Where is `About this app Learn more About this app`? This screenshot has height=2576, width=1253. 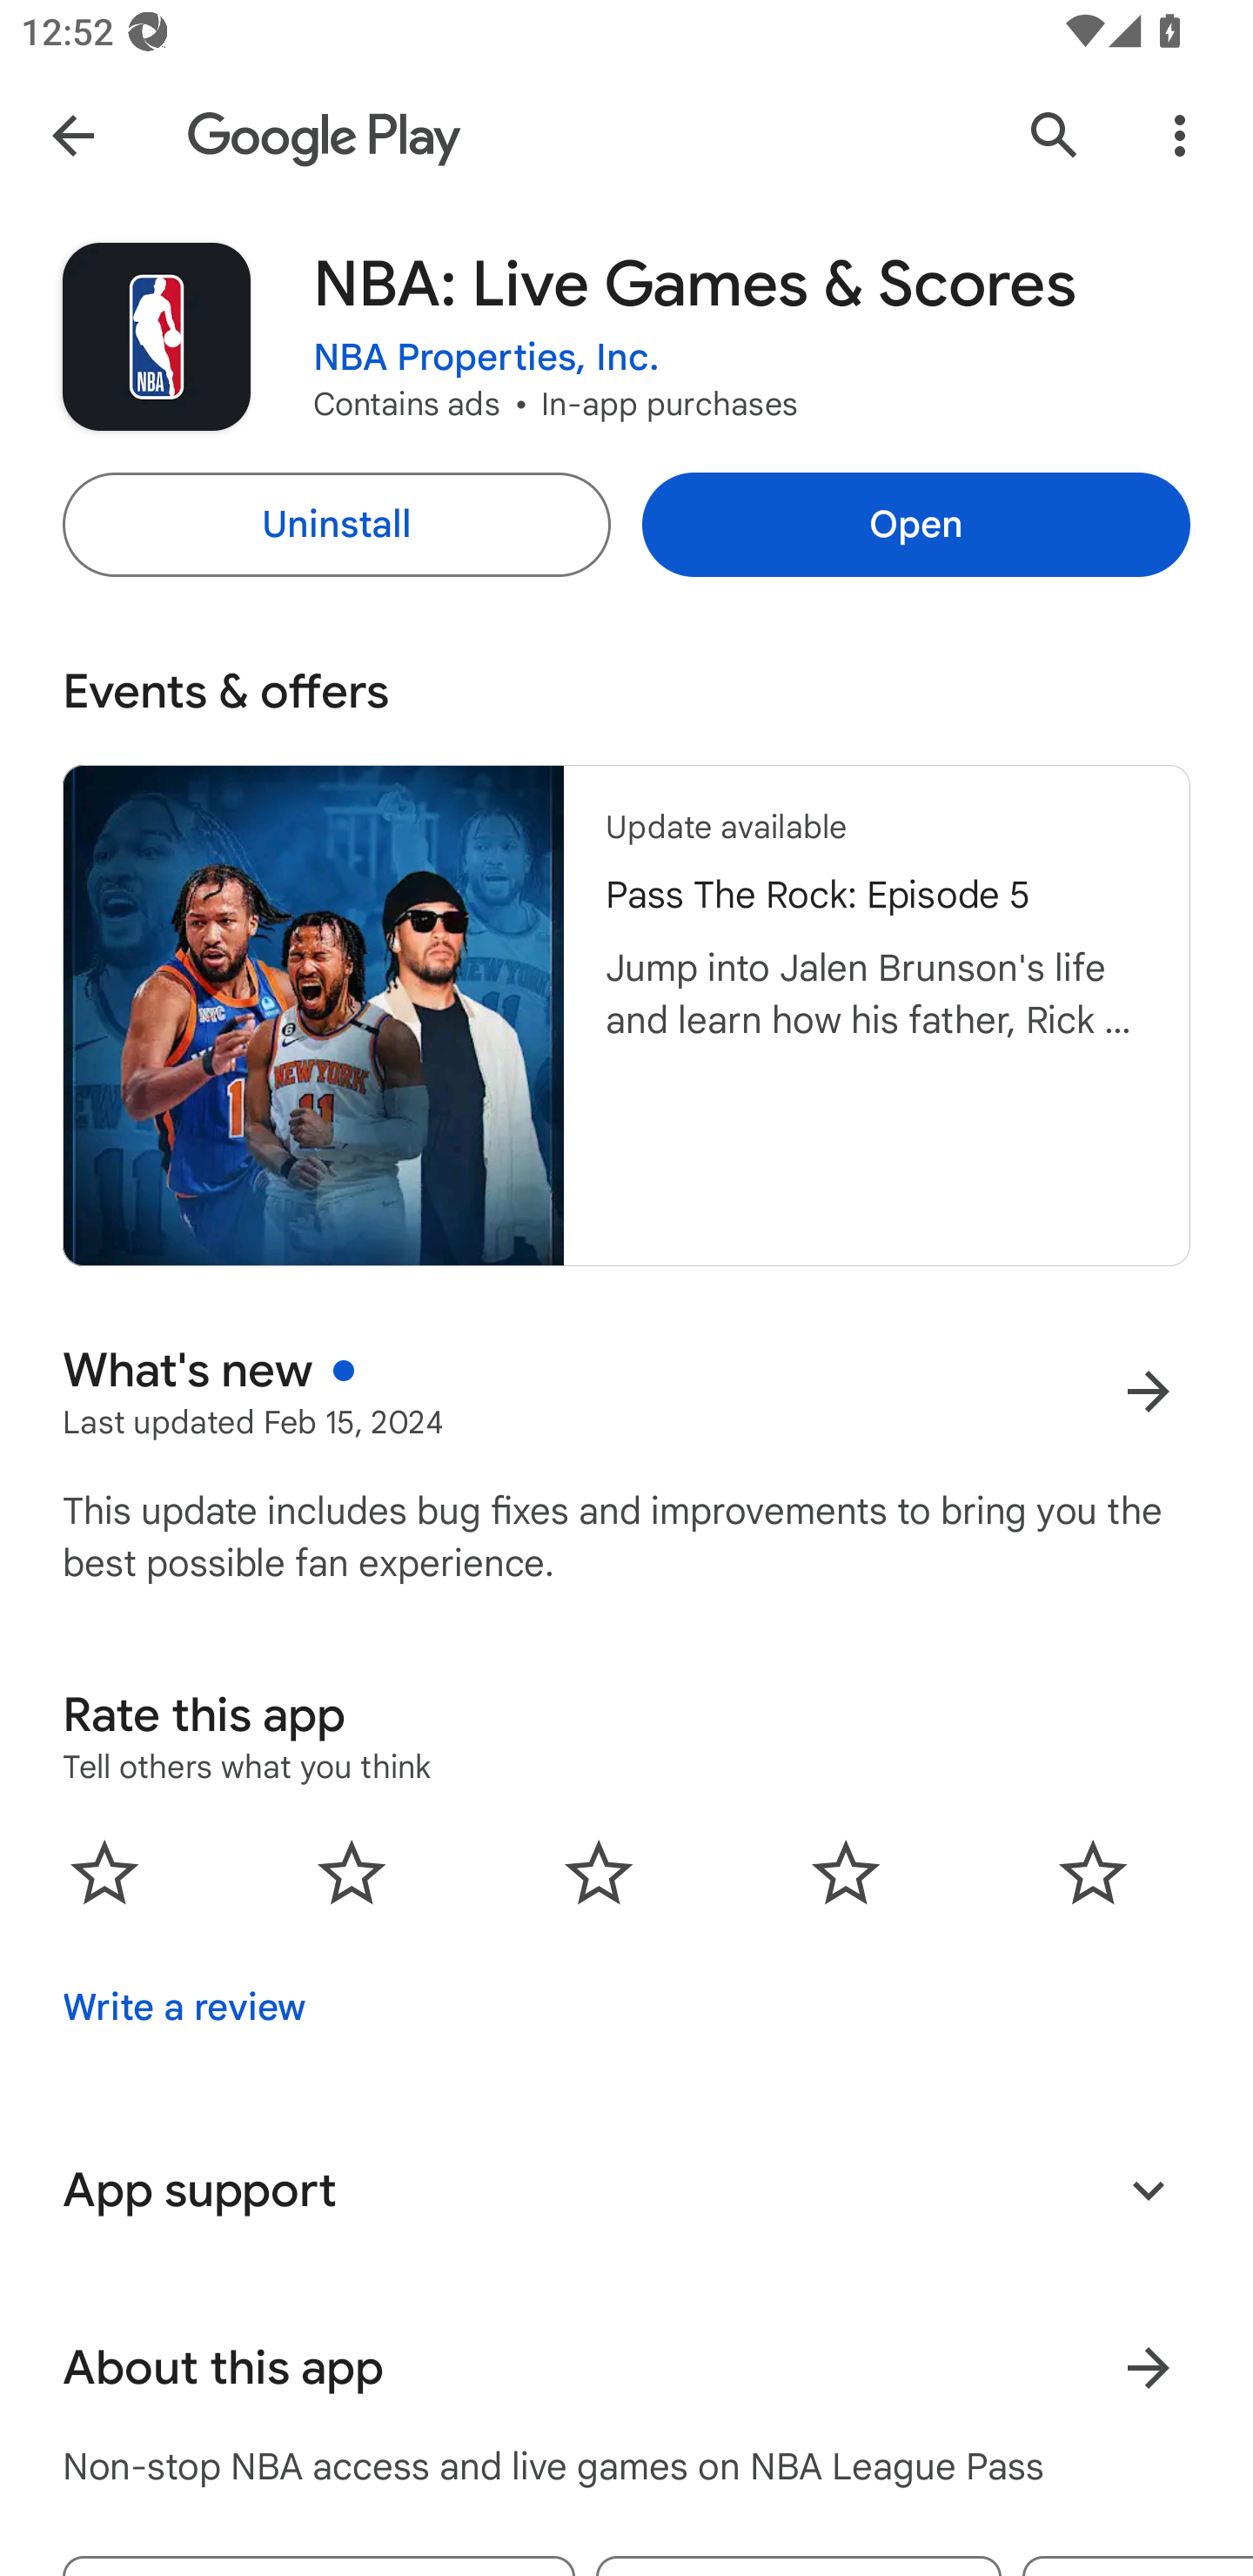
About this app Learn more About this app is located at coordinates (626, 2369).